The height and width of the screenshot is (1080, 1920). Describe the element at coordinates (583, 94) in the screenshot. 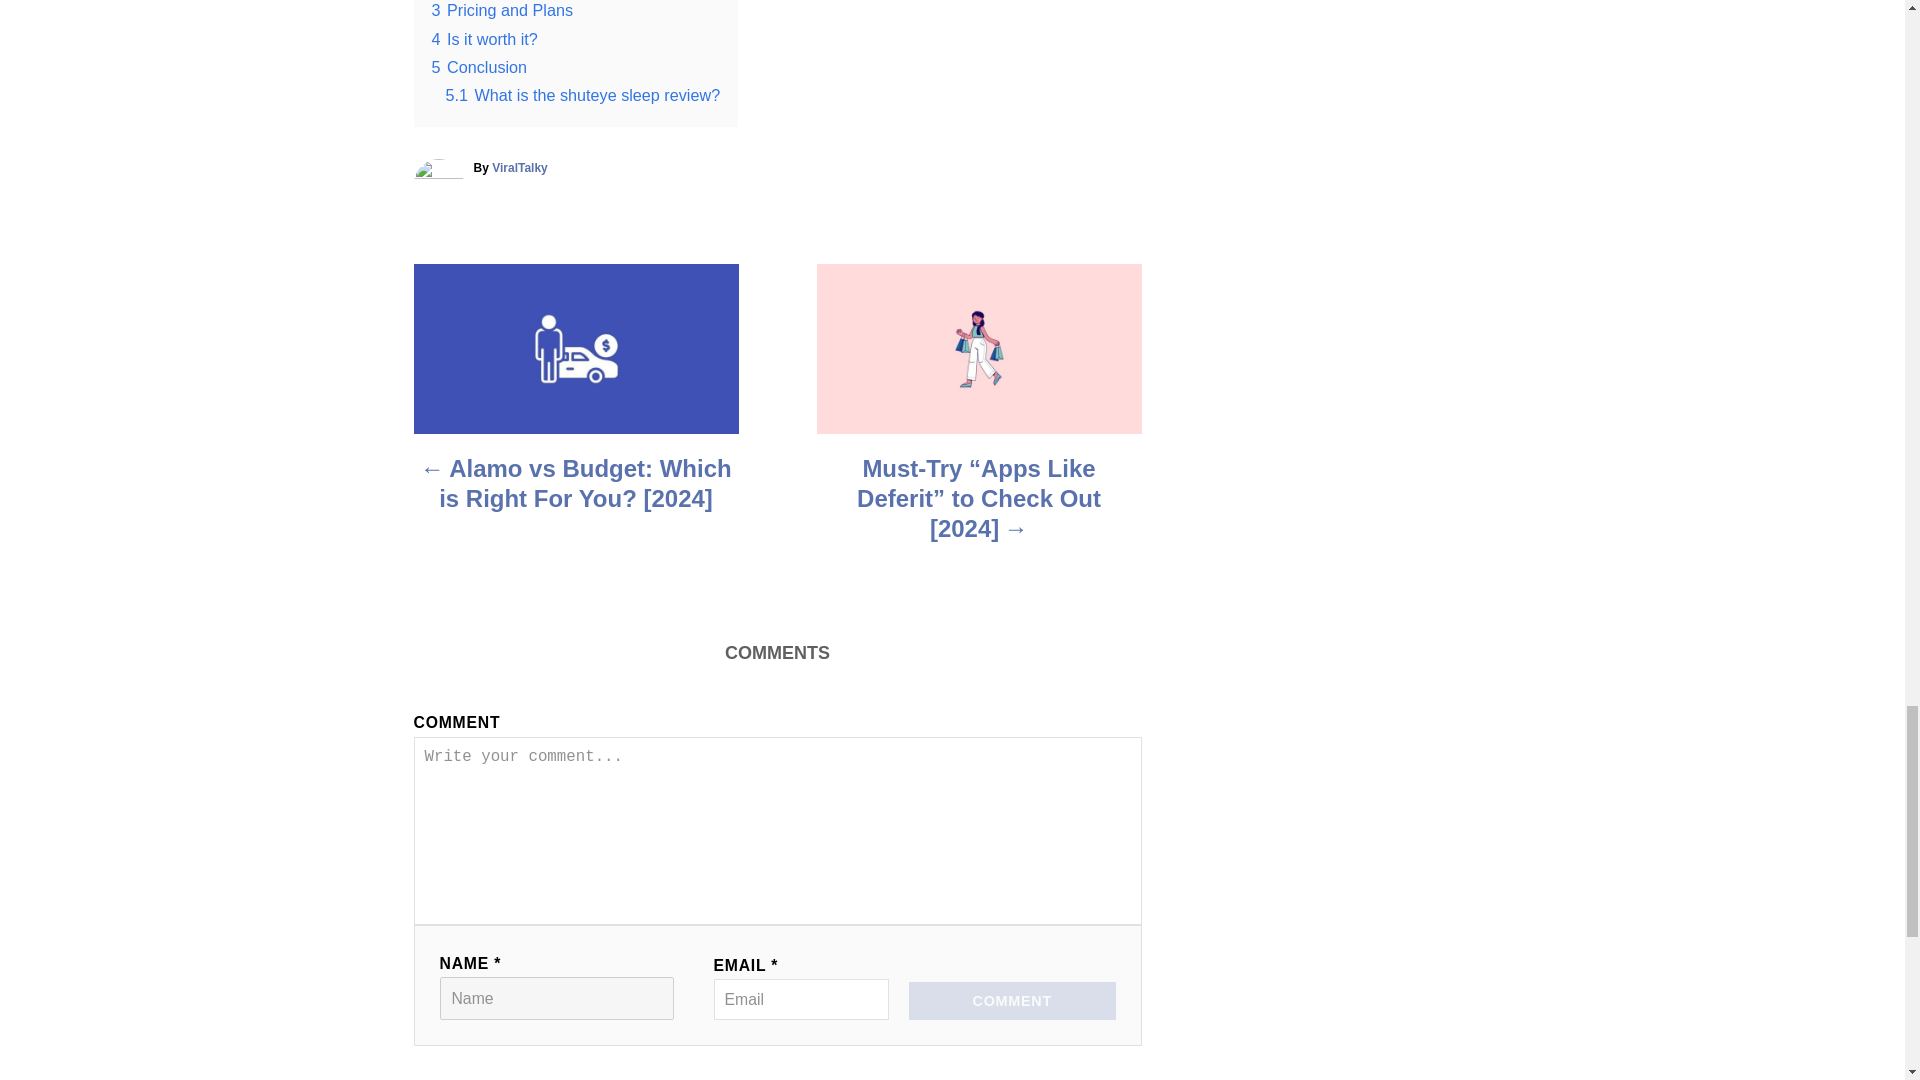

I see `5.1 What is the shuteye sleep review?` at that location.